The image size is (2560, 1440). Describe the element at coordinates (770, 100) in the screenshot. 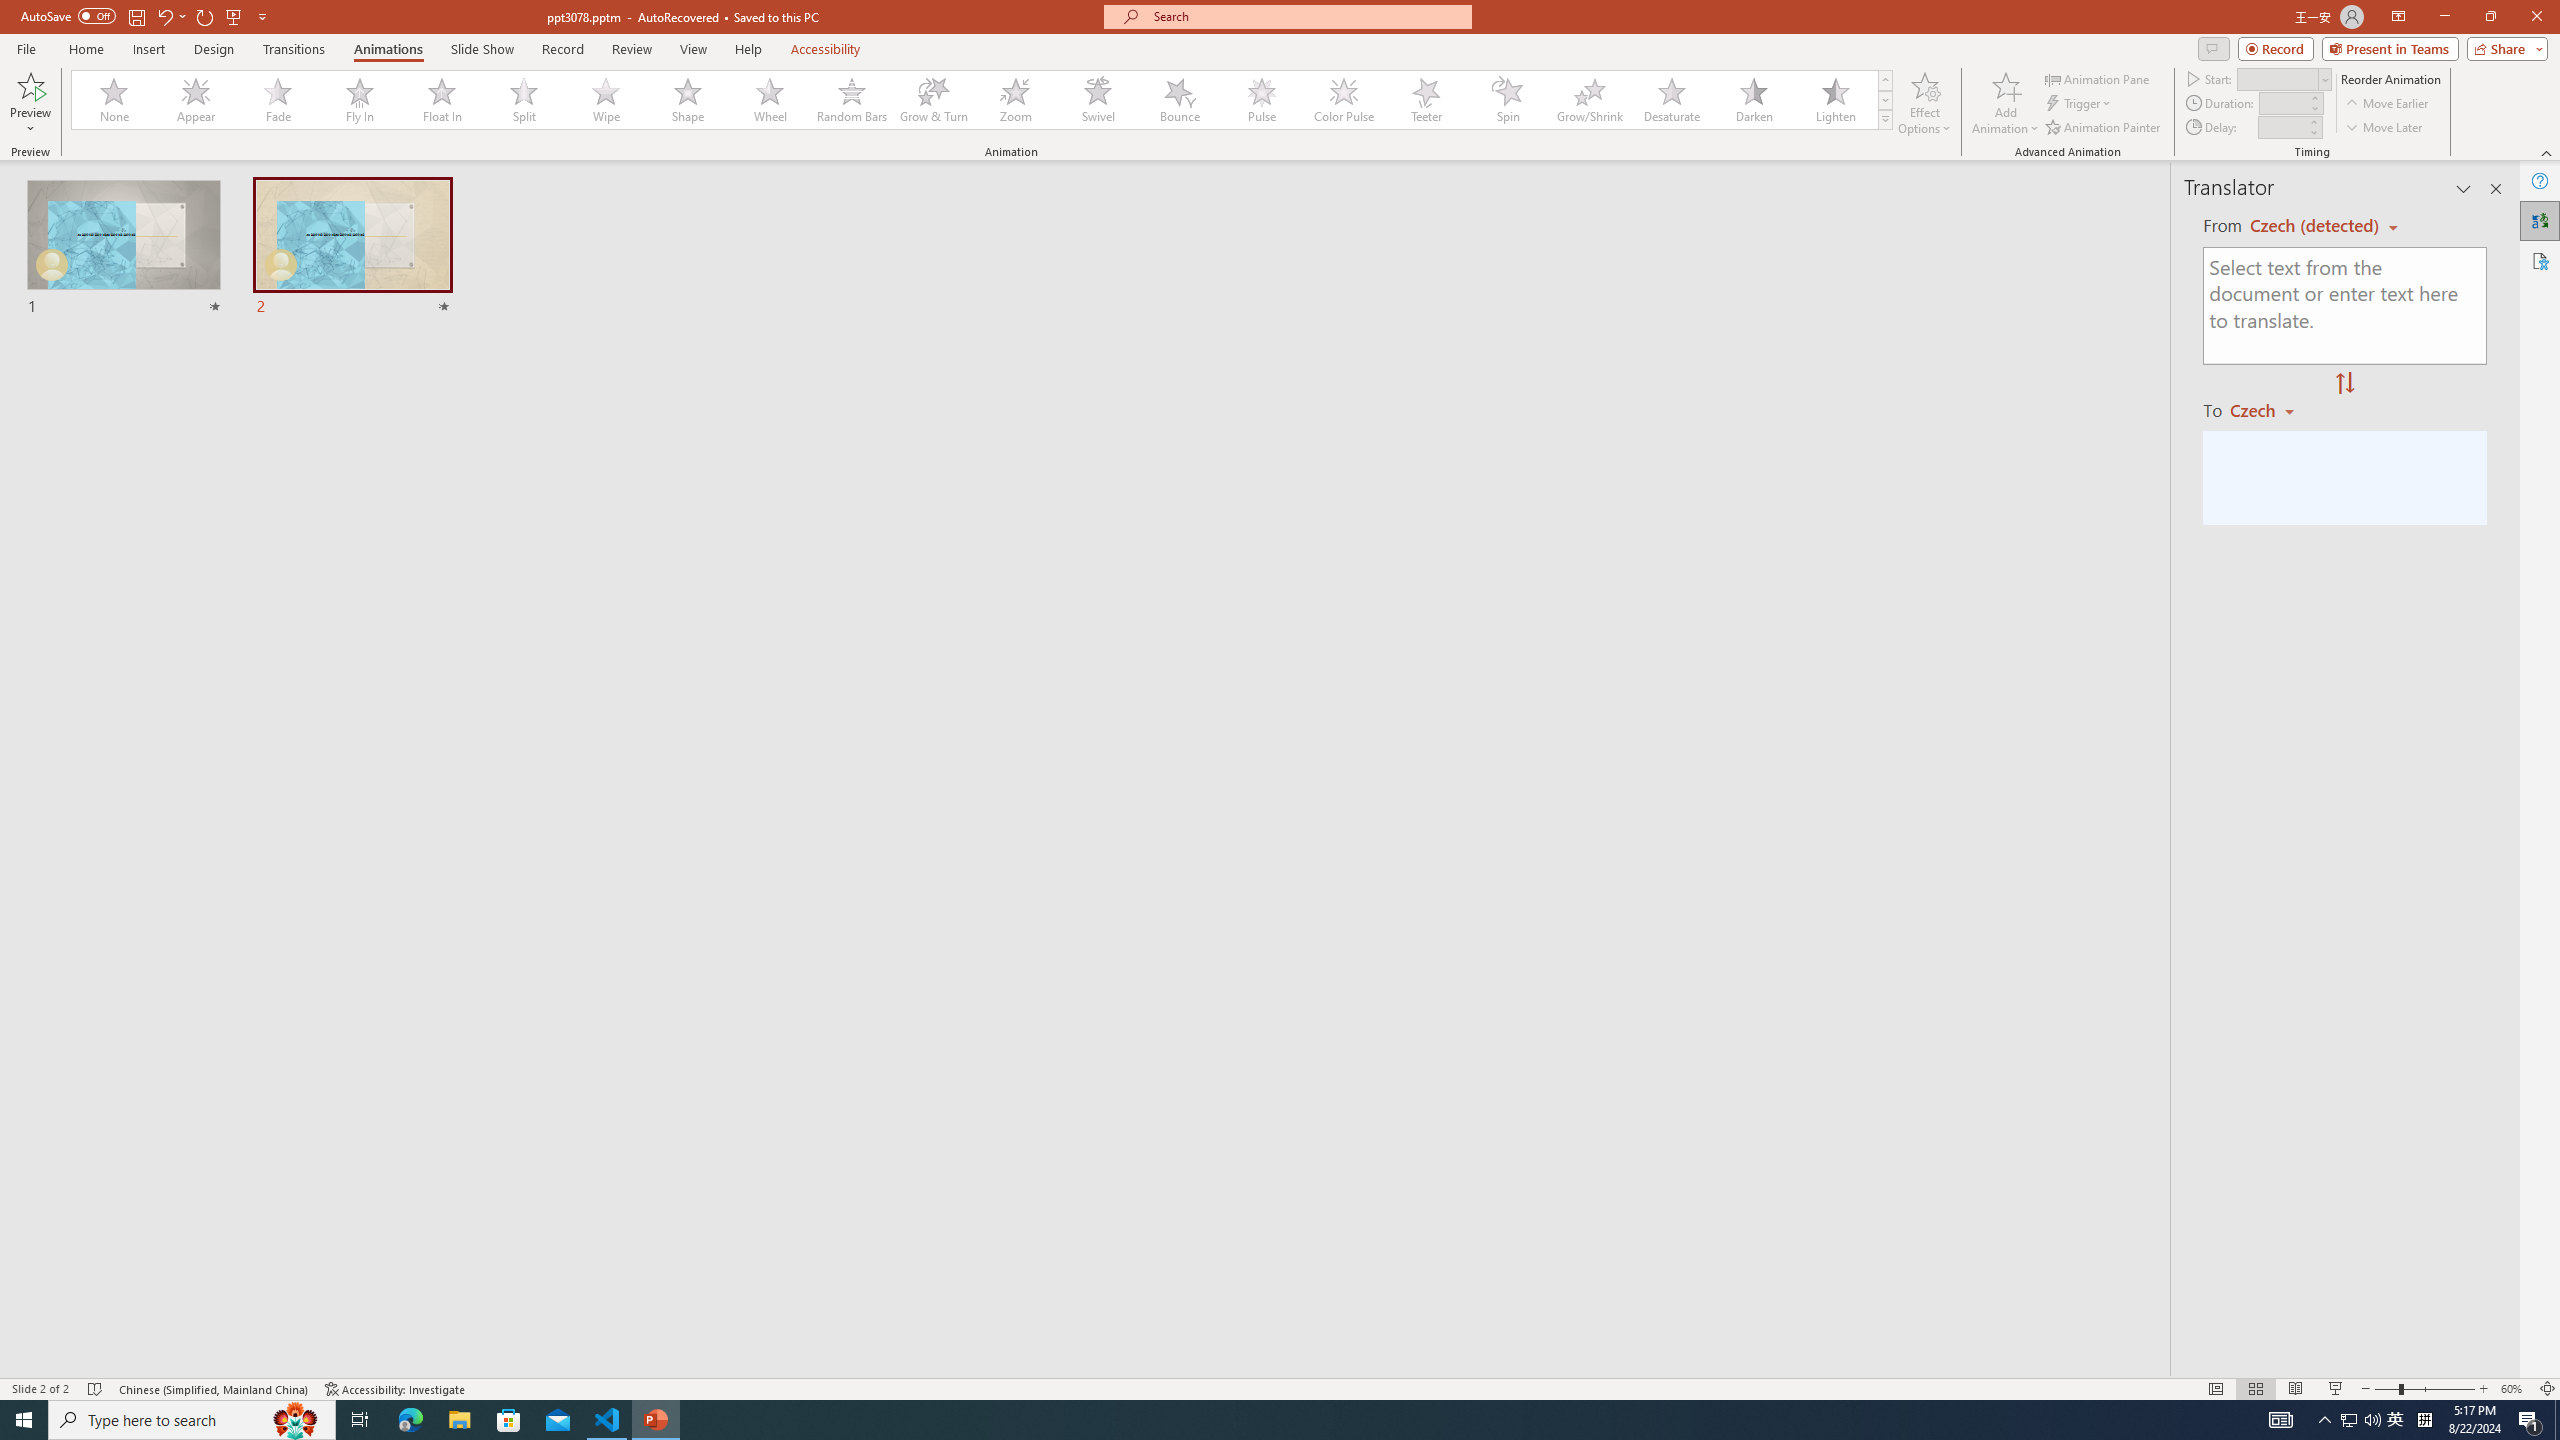

I see `Wheel` at that location.